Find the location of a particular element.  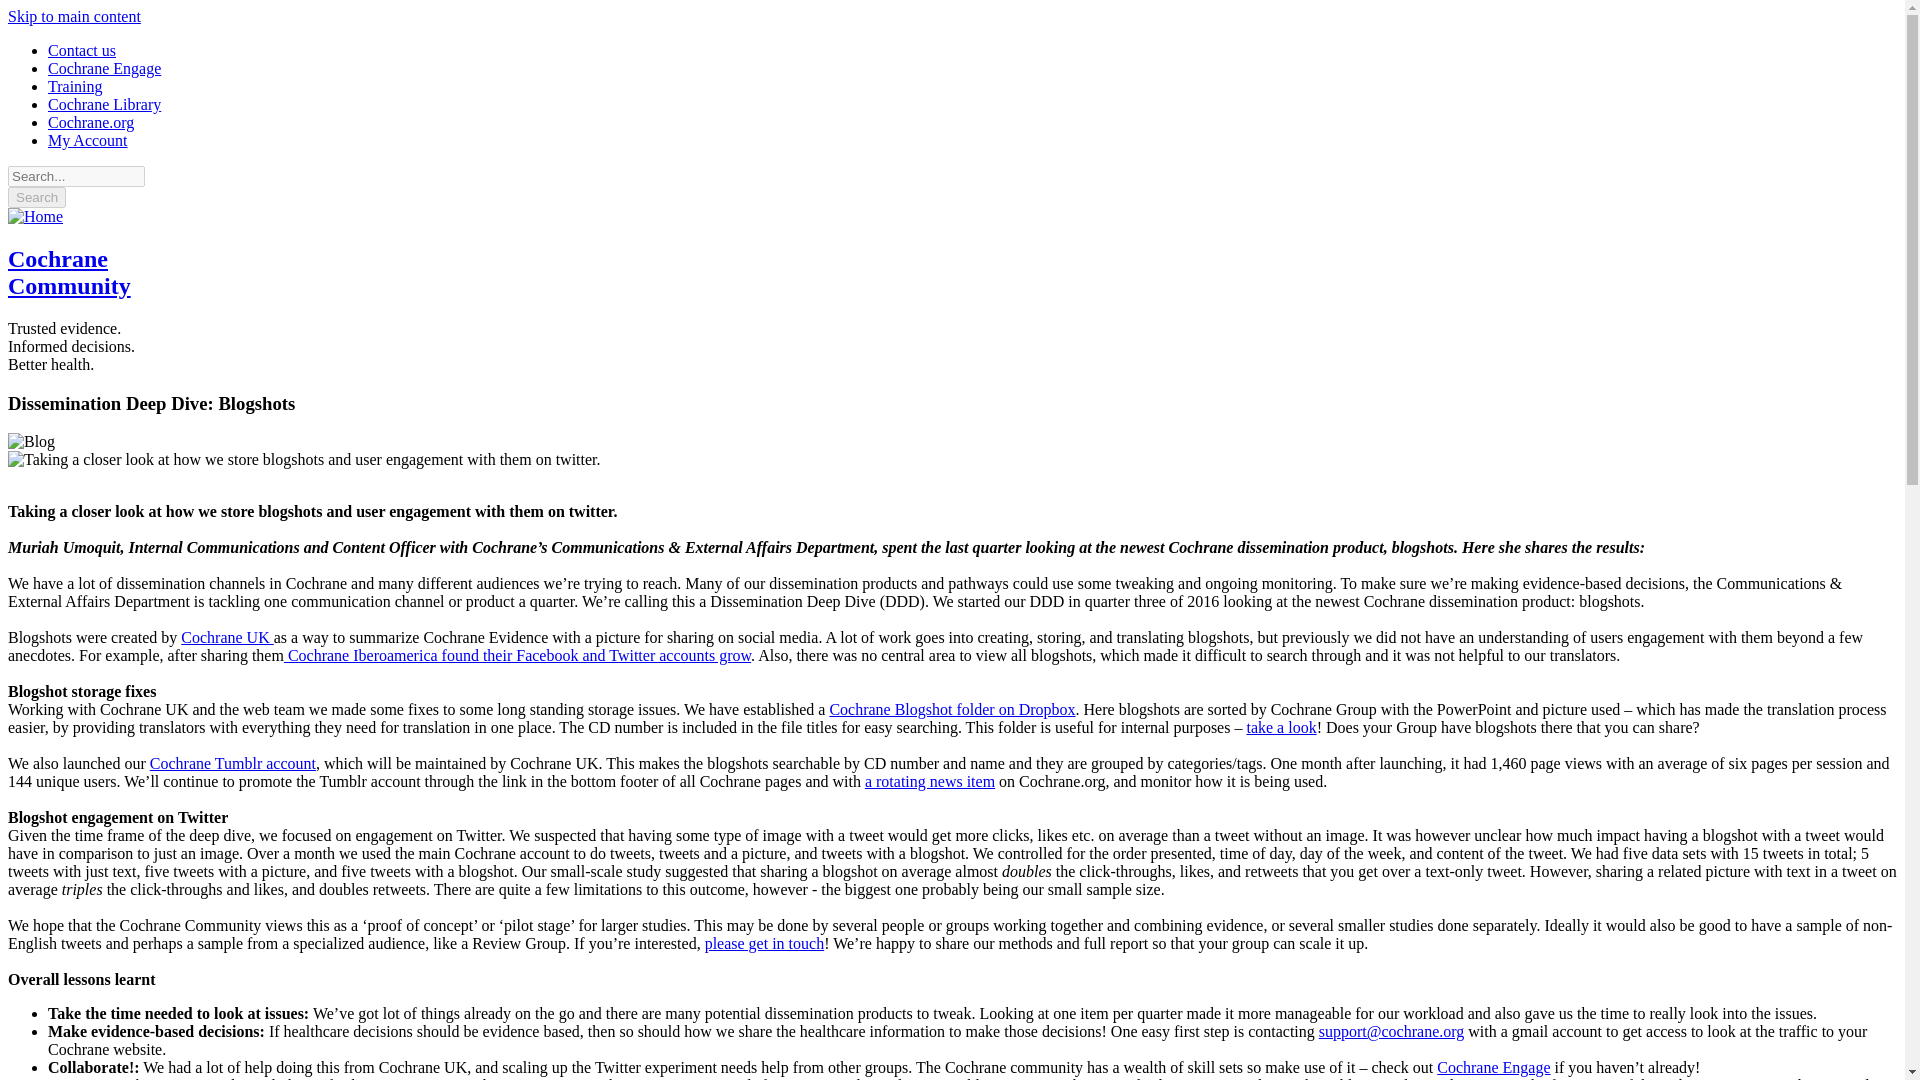

Home is located at coordinates (35, 216).